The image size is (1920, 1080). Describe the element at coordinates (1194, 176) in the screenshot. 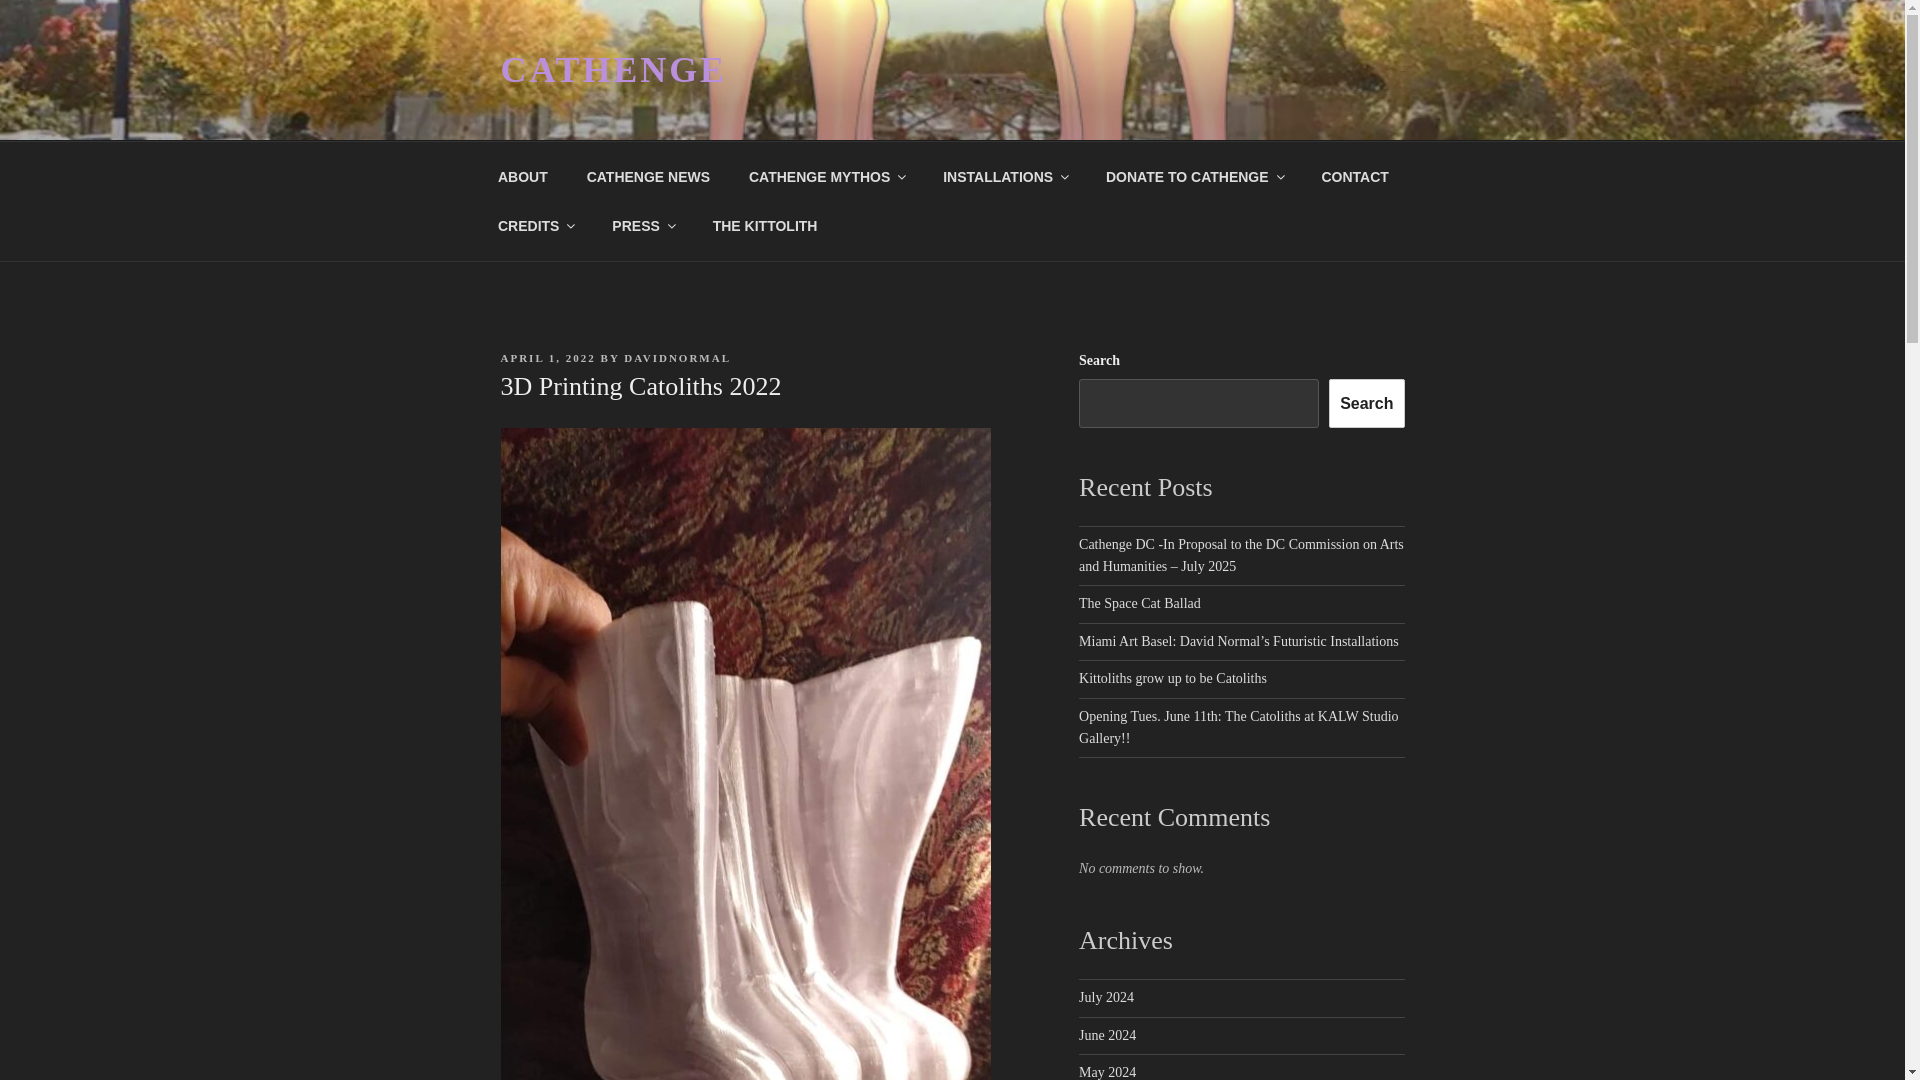

I see `DONATE TO CATHENGE` at that location.